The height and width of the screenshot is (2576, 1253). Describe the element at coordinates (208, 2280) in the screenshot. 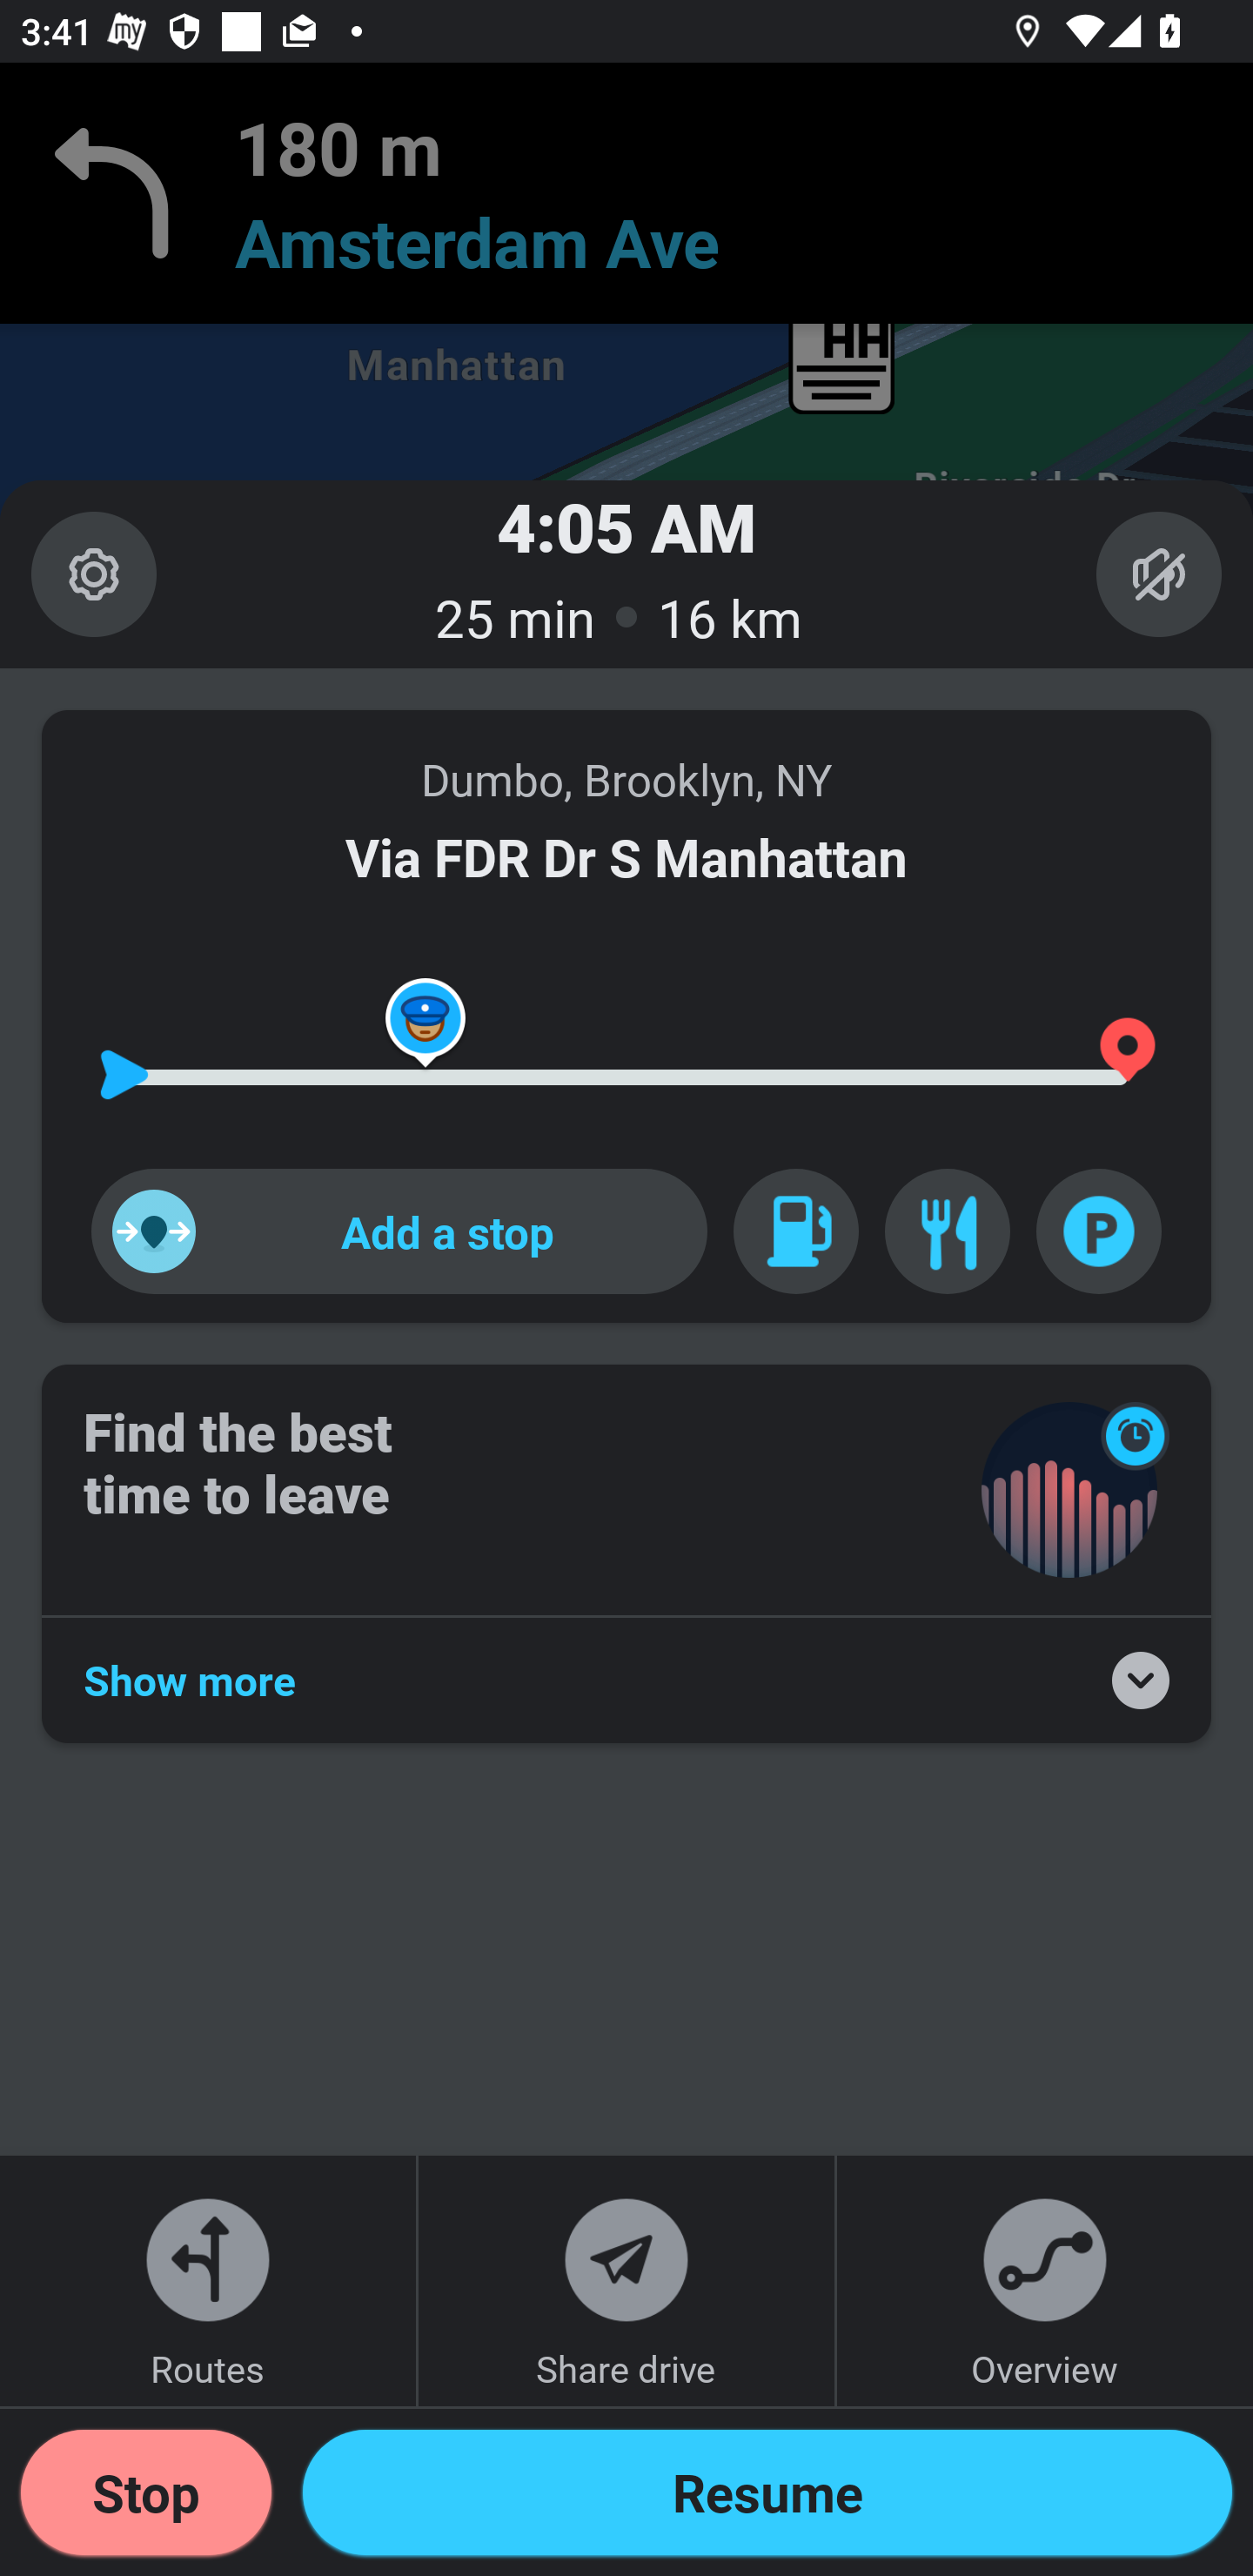

I see `Routes` at that location.